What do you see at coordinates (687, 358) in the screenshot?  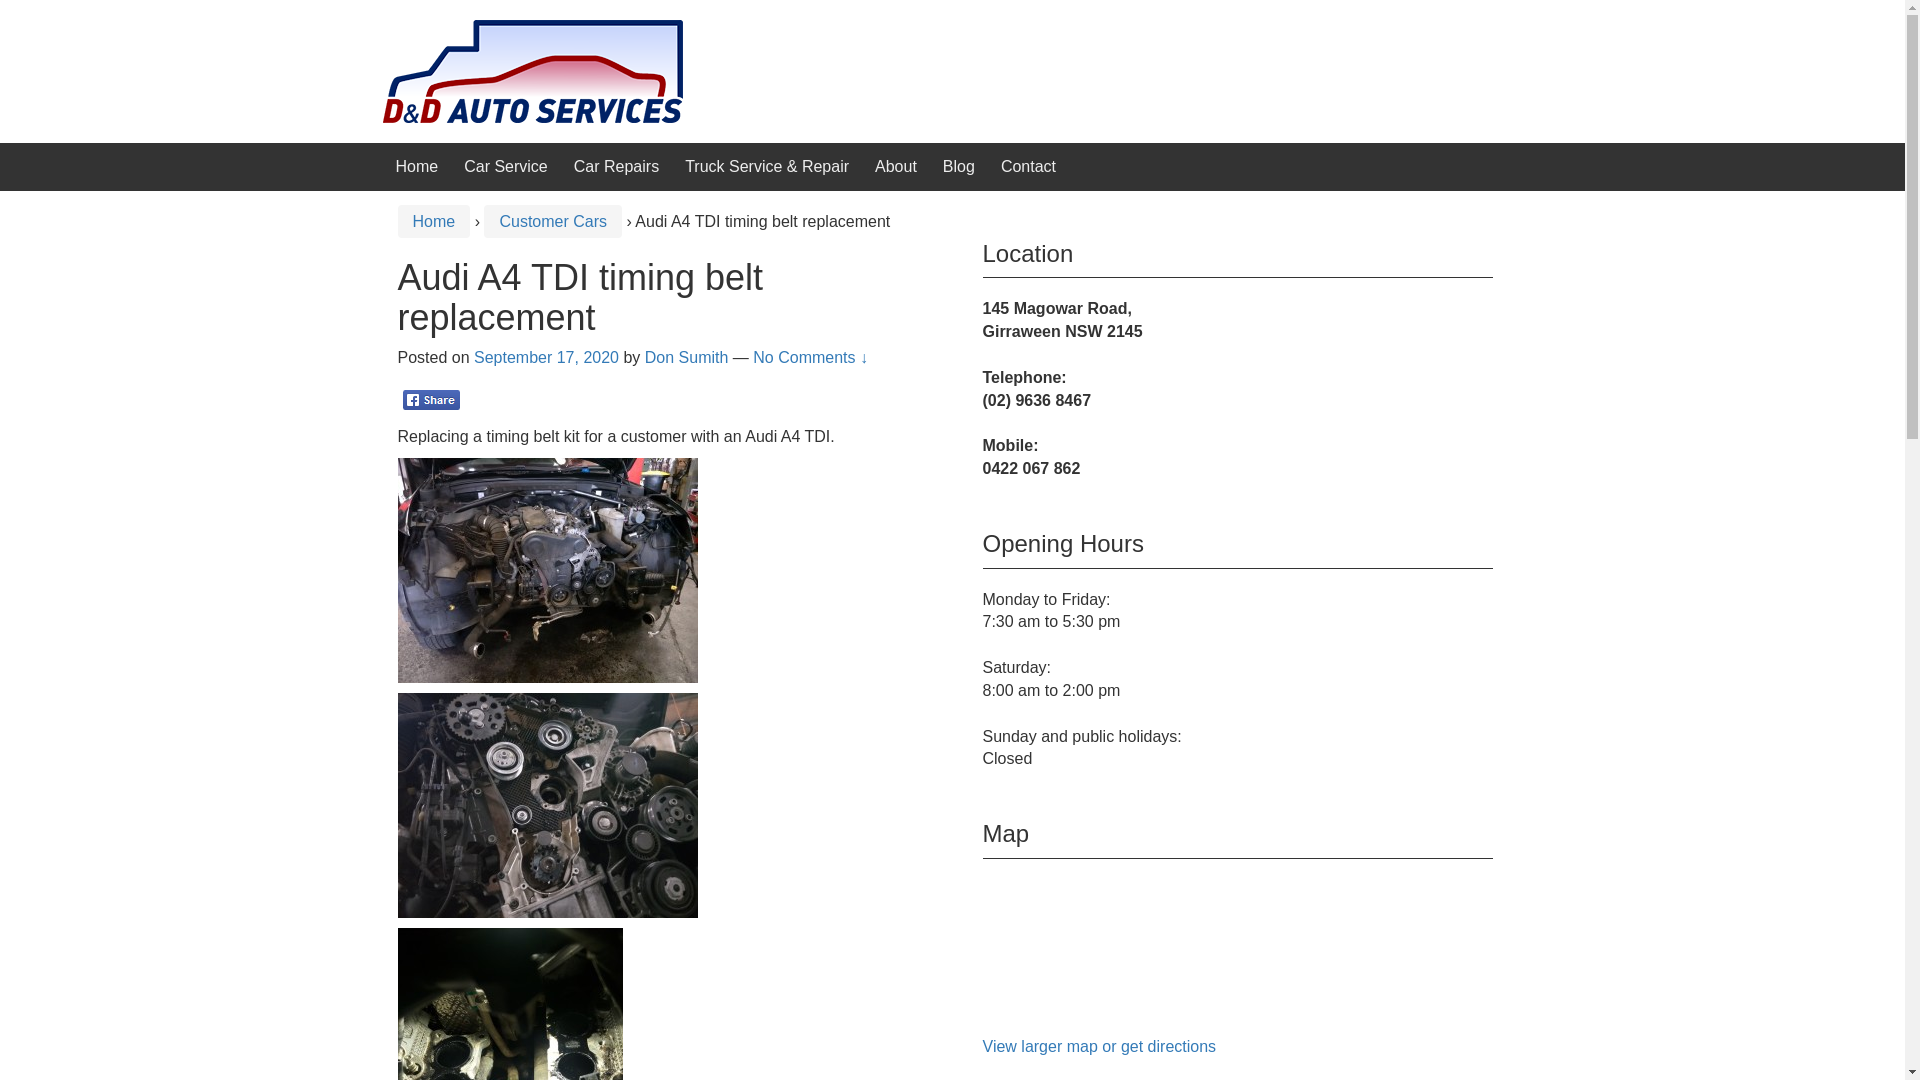 I see `Don Sumith` at bounding box center [687, 358].